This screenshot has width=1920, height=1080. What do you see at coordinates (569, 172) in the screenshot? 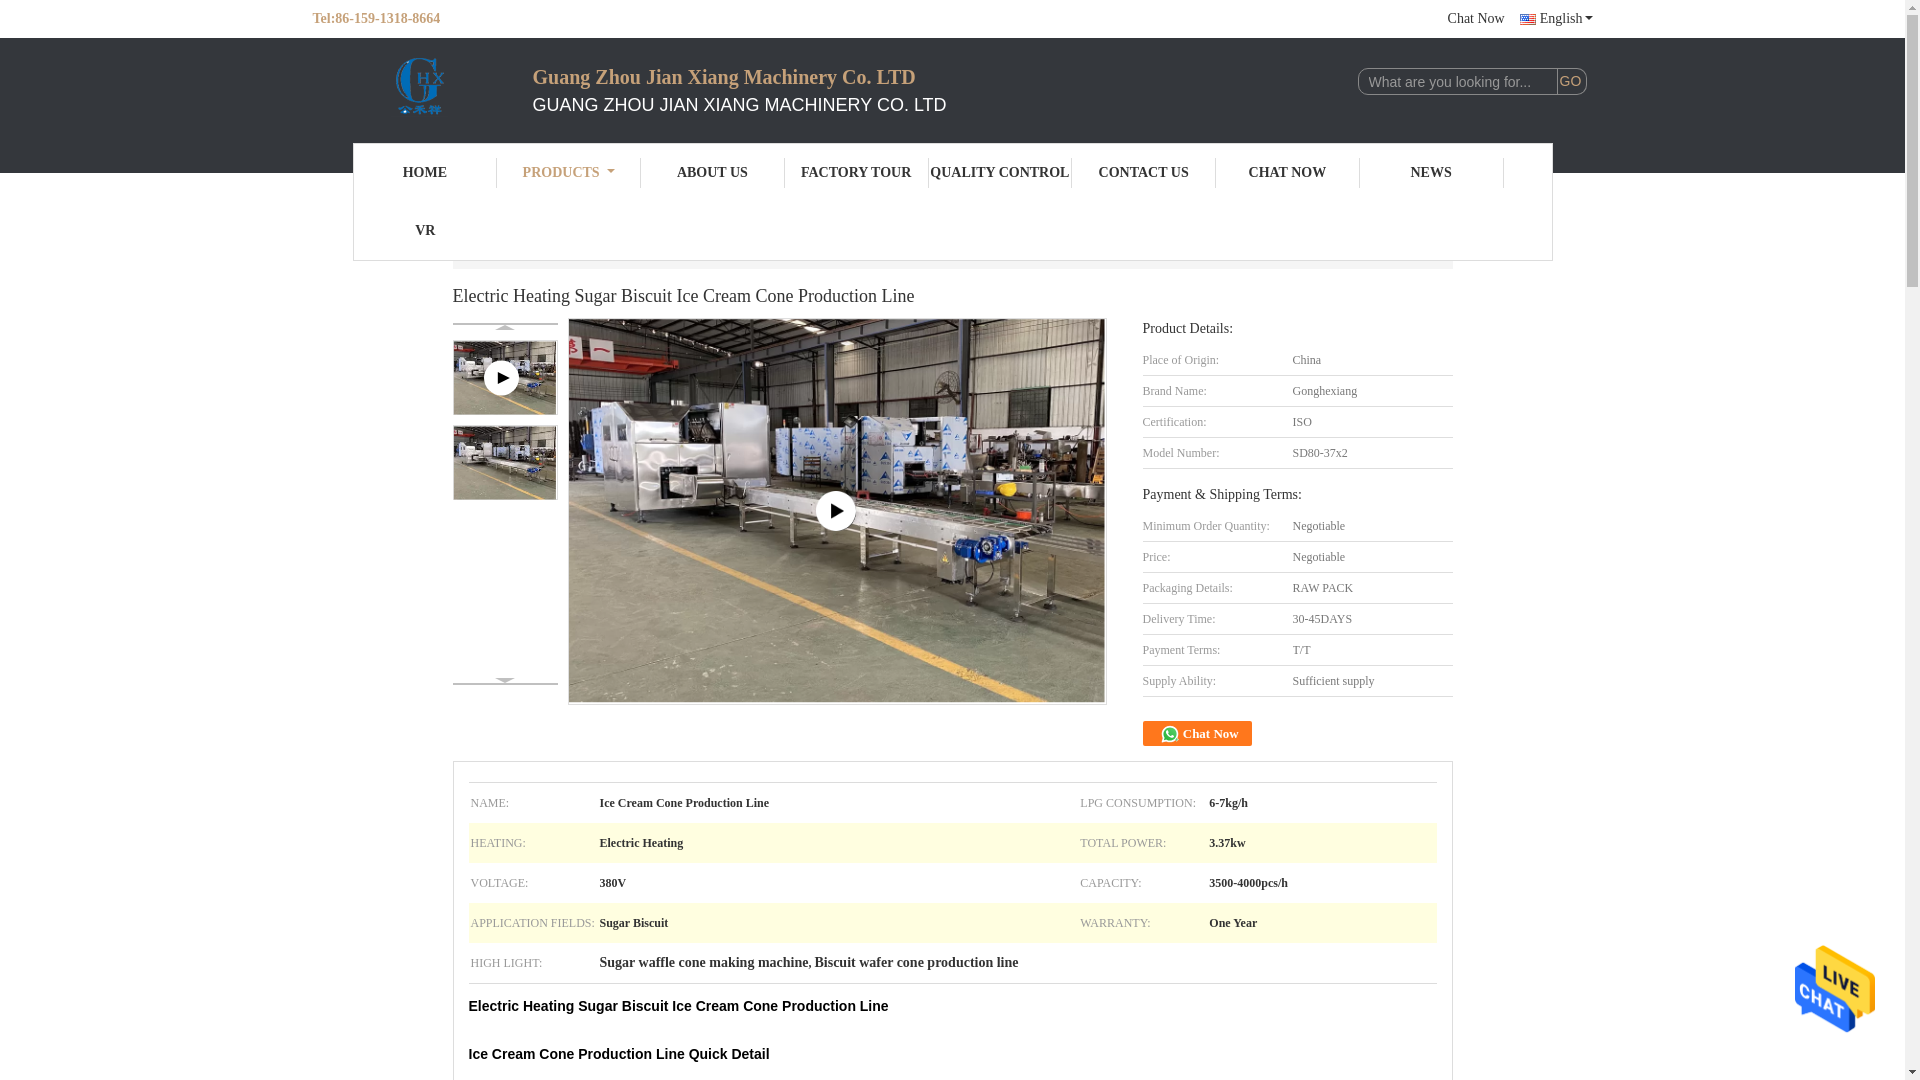
I see `Guang Zhou Jian Xiang Machinery Co. LTD` at bounding box center [569, 172].